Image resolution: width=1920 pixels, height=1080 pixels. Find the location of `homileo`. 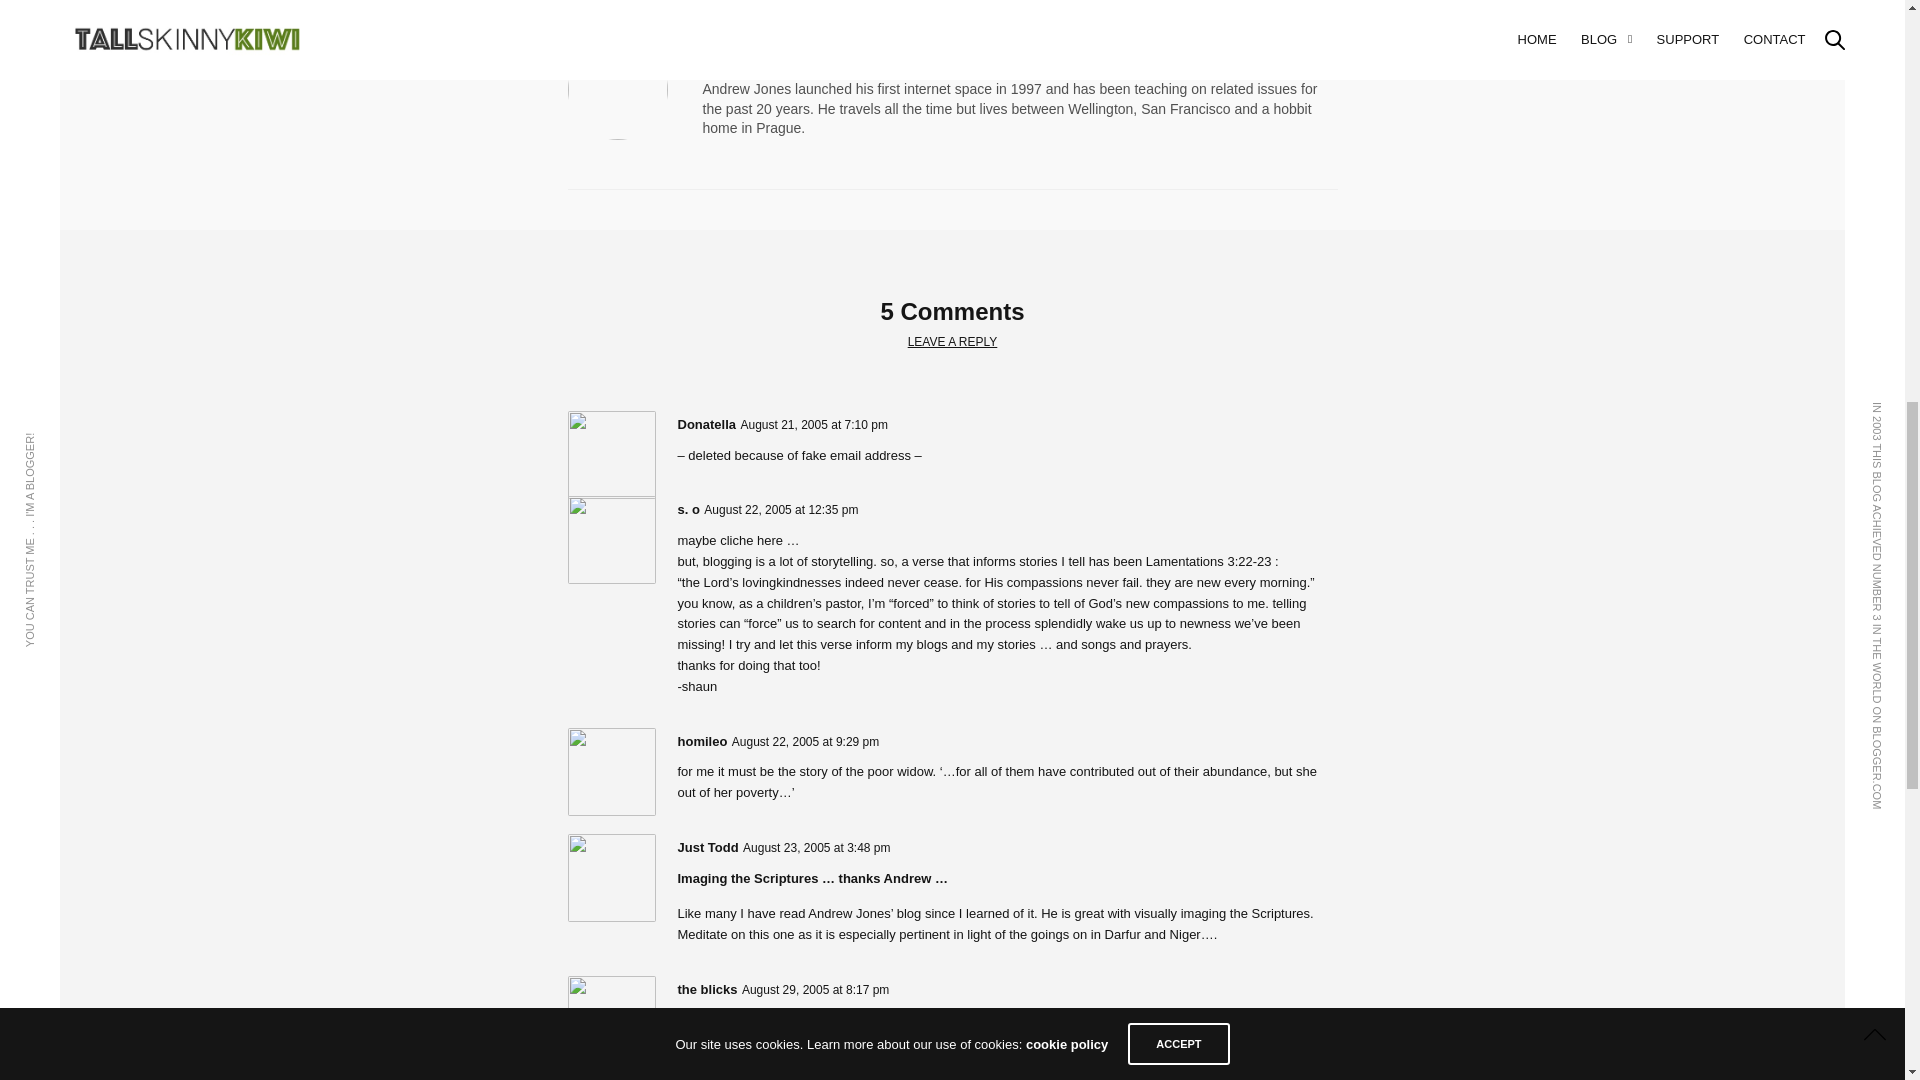

homileo is located at coordinates (702, 742).